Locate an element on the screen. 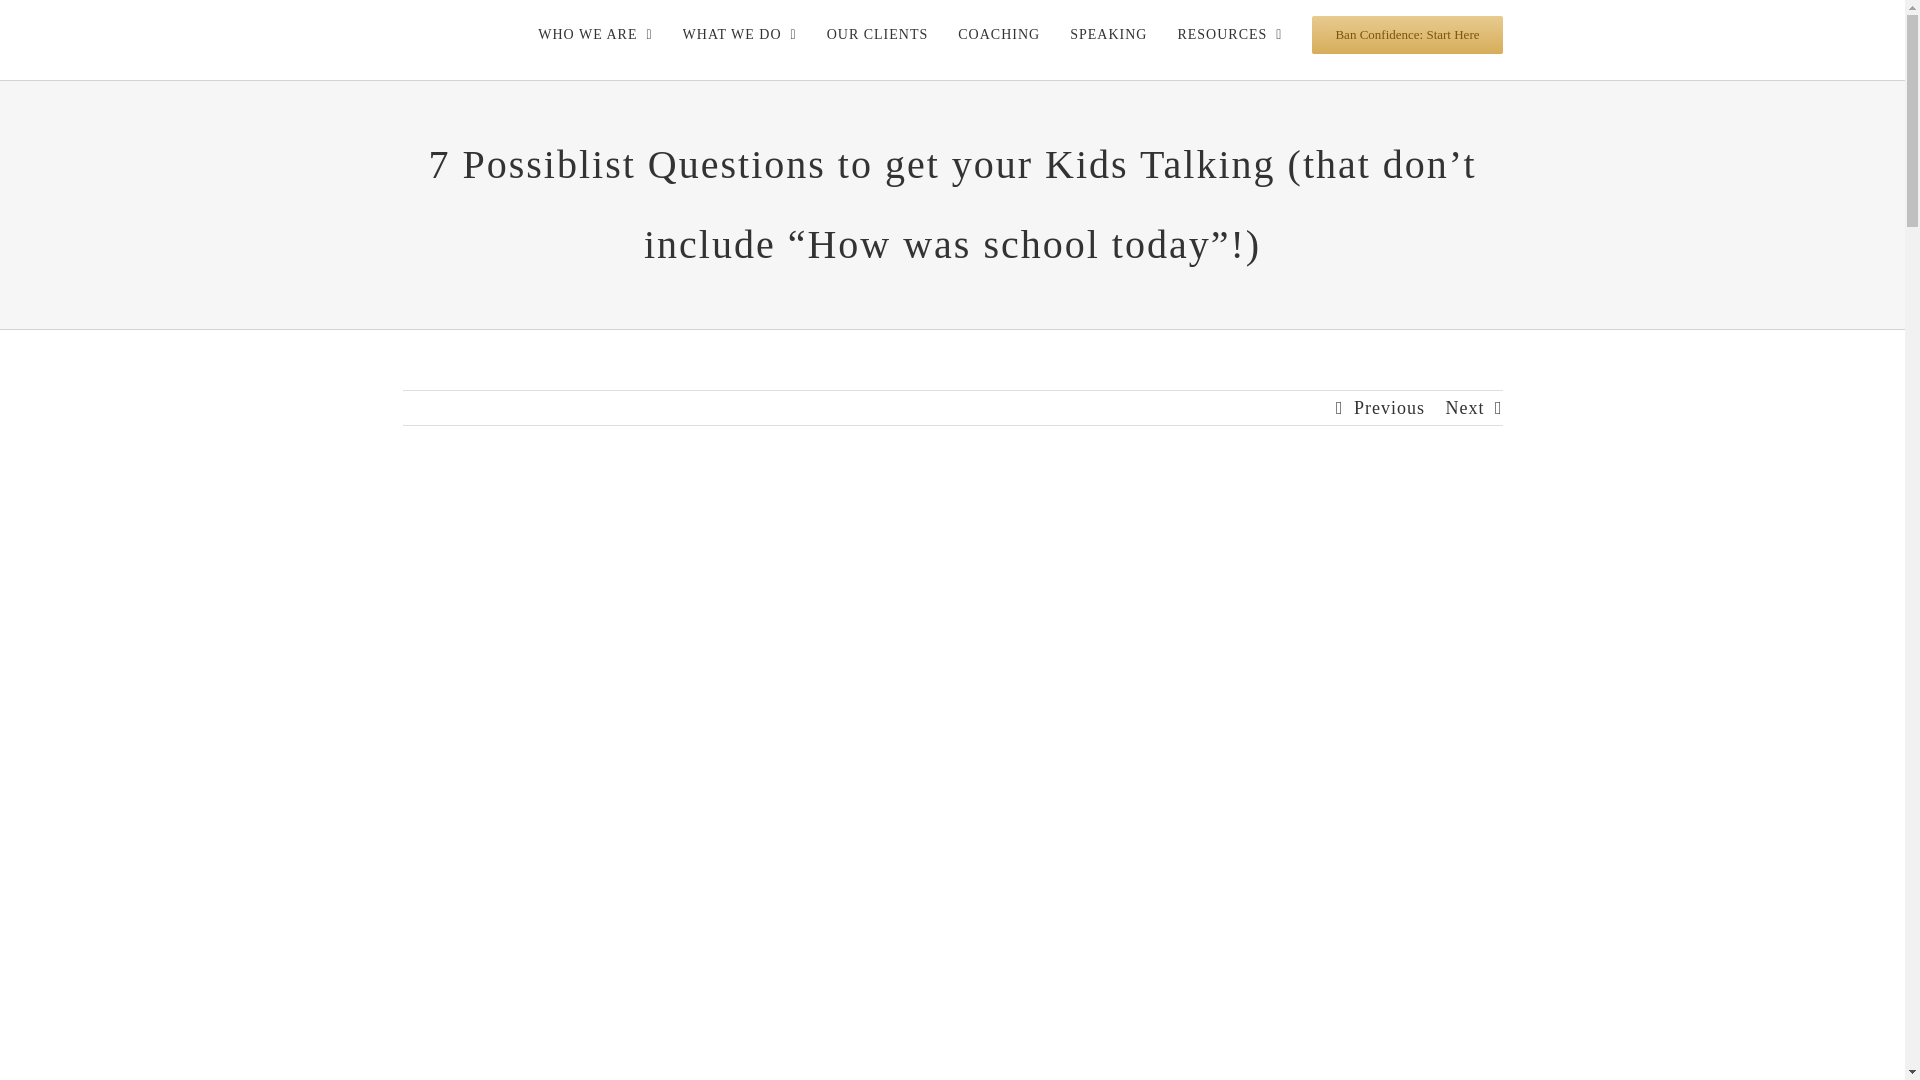 Image resolution: width=1920 pixels, height=1080 pixels. Next is located at coordinates (1464, 408).